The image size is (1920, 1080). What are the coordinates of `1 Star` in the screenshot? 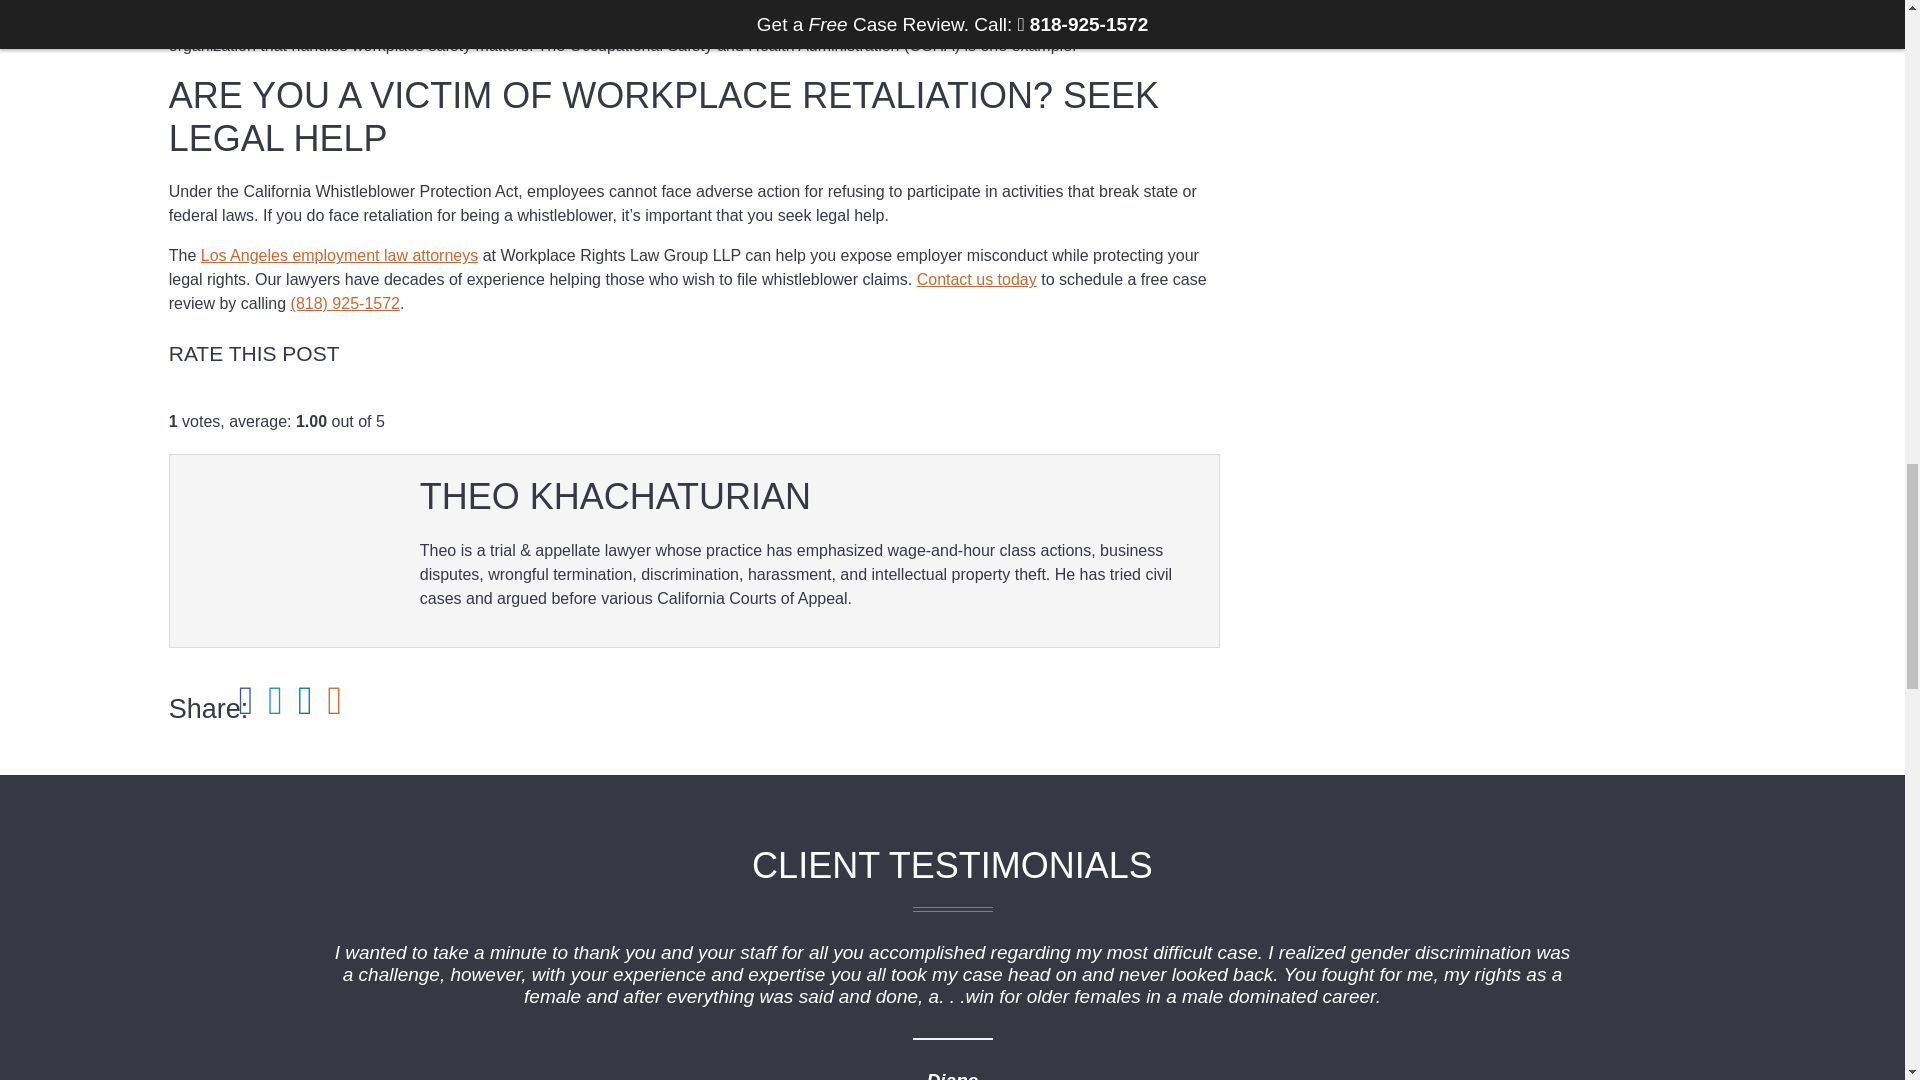 It's located at (176, 398).